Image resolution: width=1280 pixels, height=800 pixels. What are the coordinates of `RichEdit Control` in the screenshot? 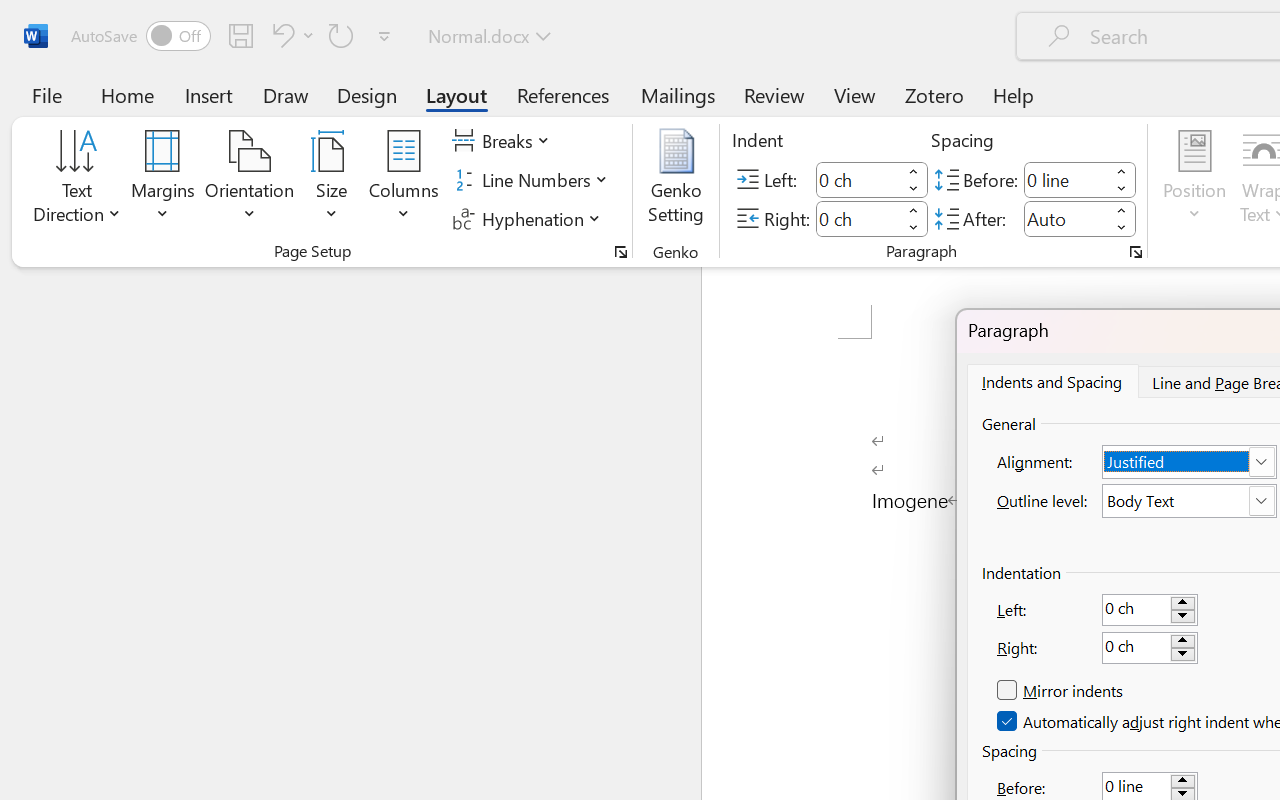 It's located at (1136, 648).